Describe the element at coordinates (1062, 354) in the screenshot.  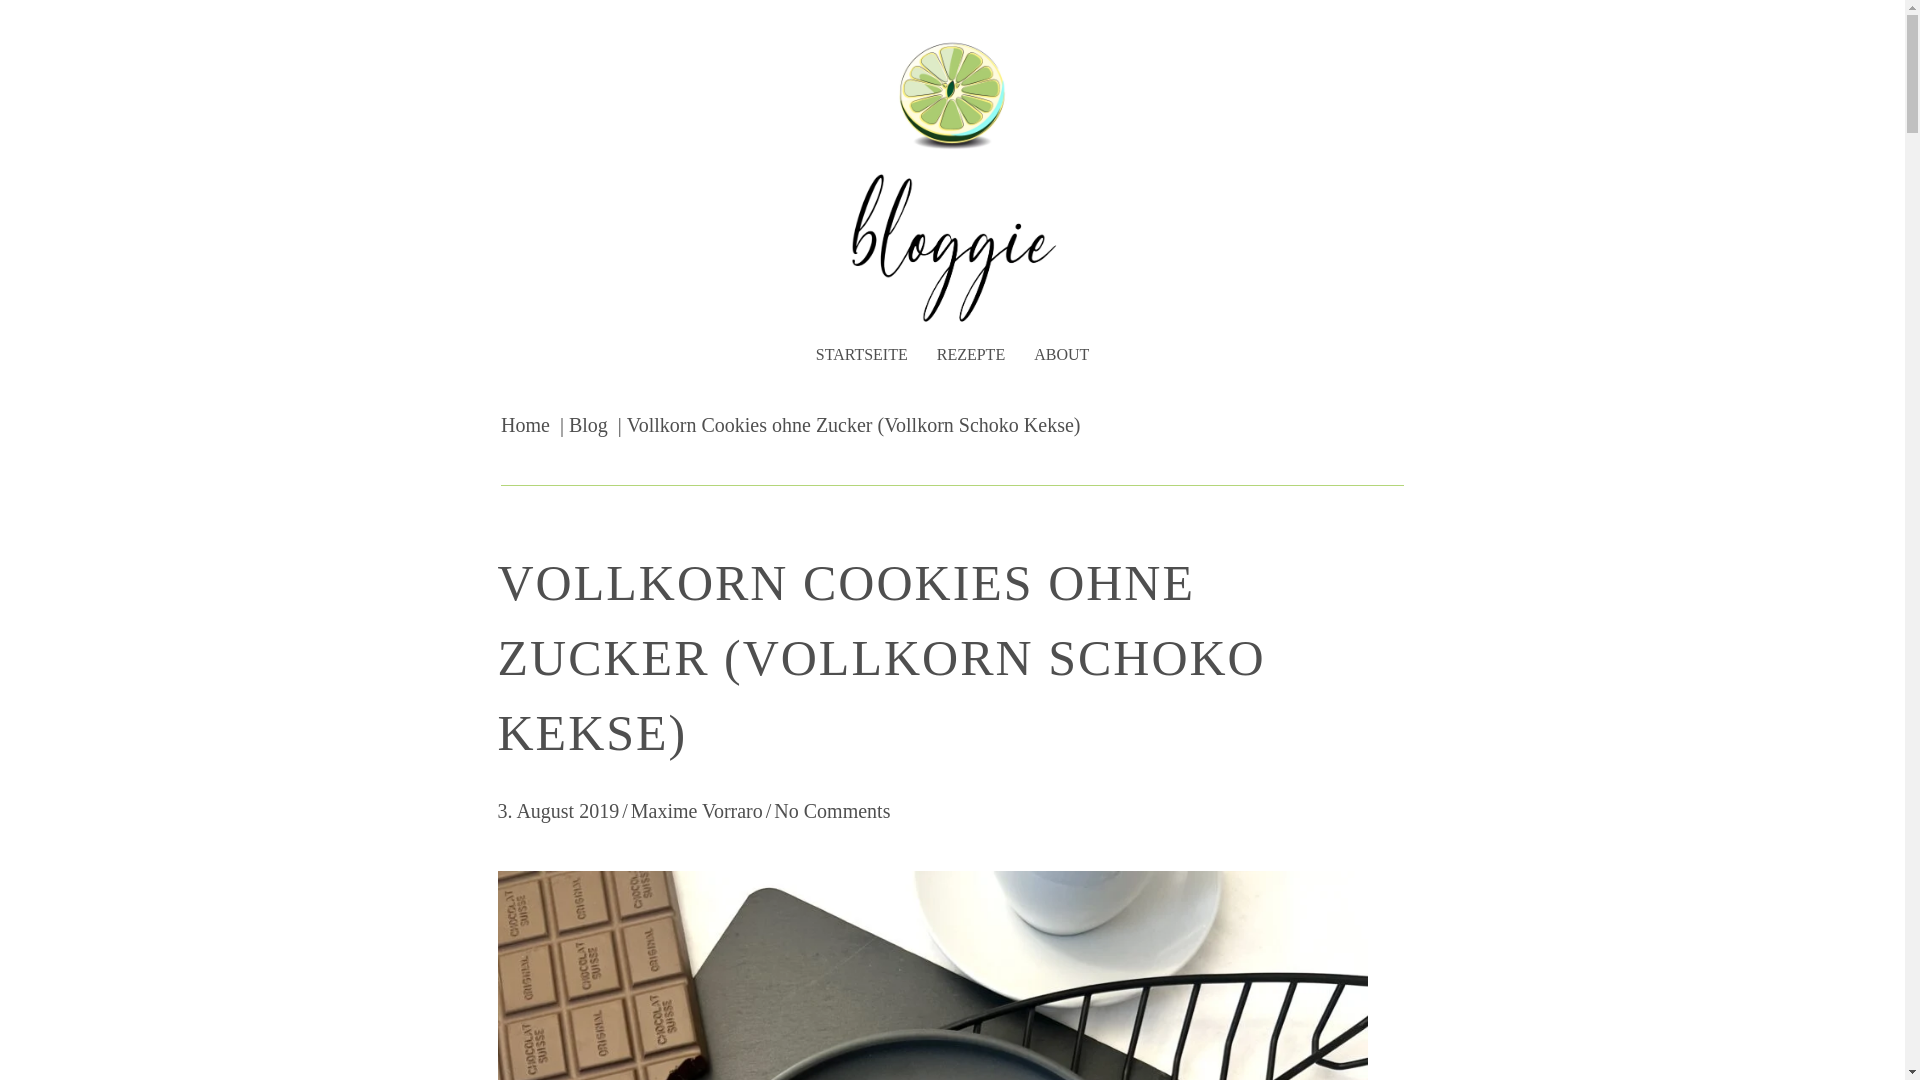
I see `ABOUT` at that location.